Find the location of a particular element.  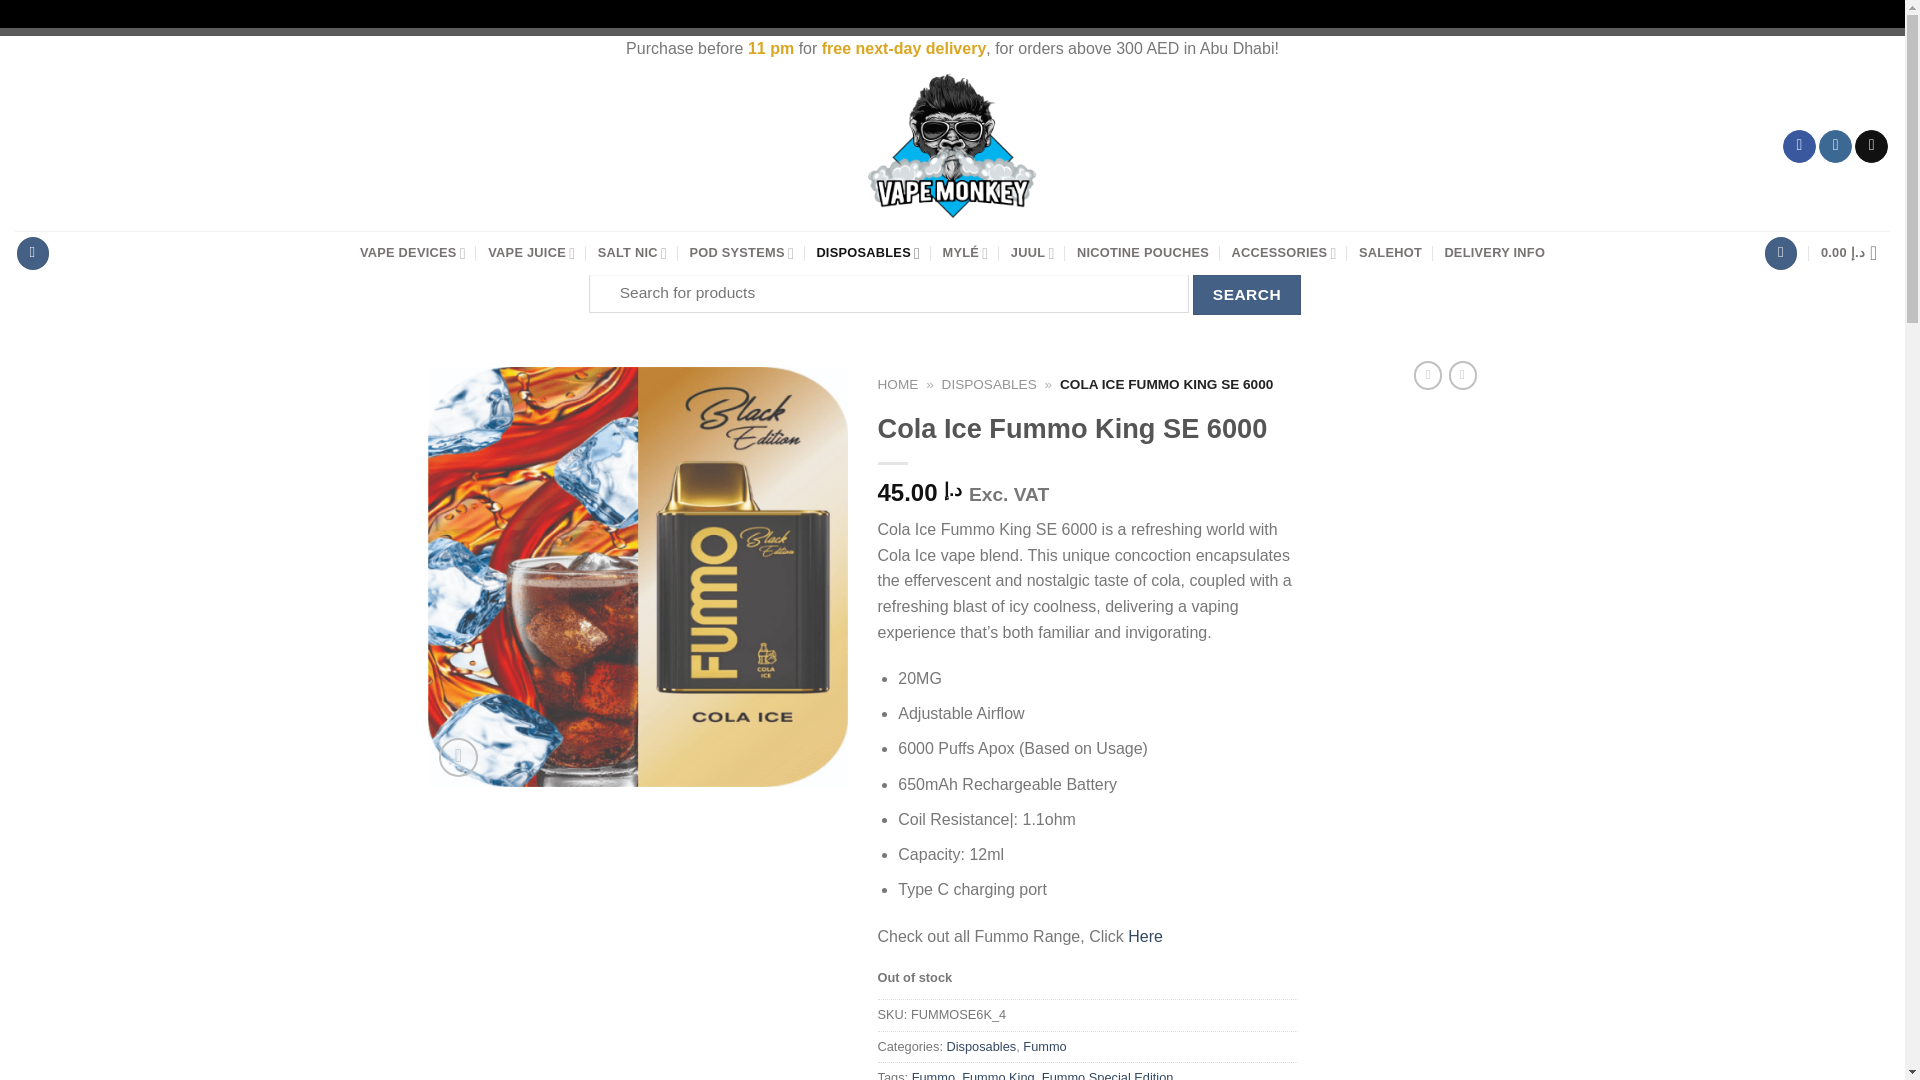

Cart is located at coordinates (1854, 253).